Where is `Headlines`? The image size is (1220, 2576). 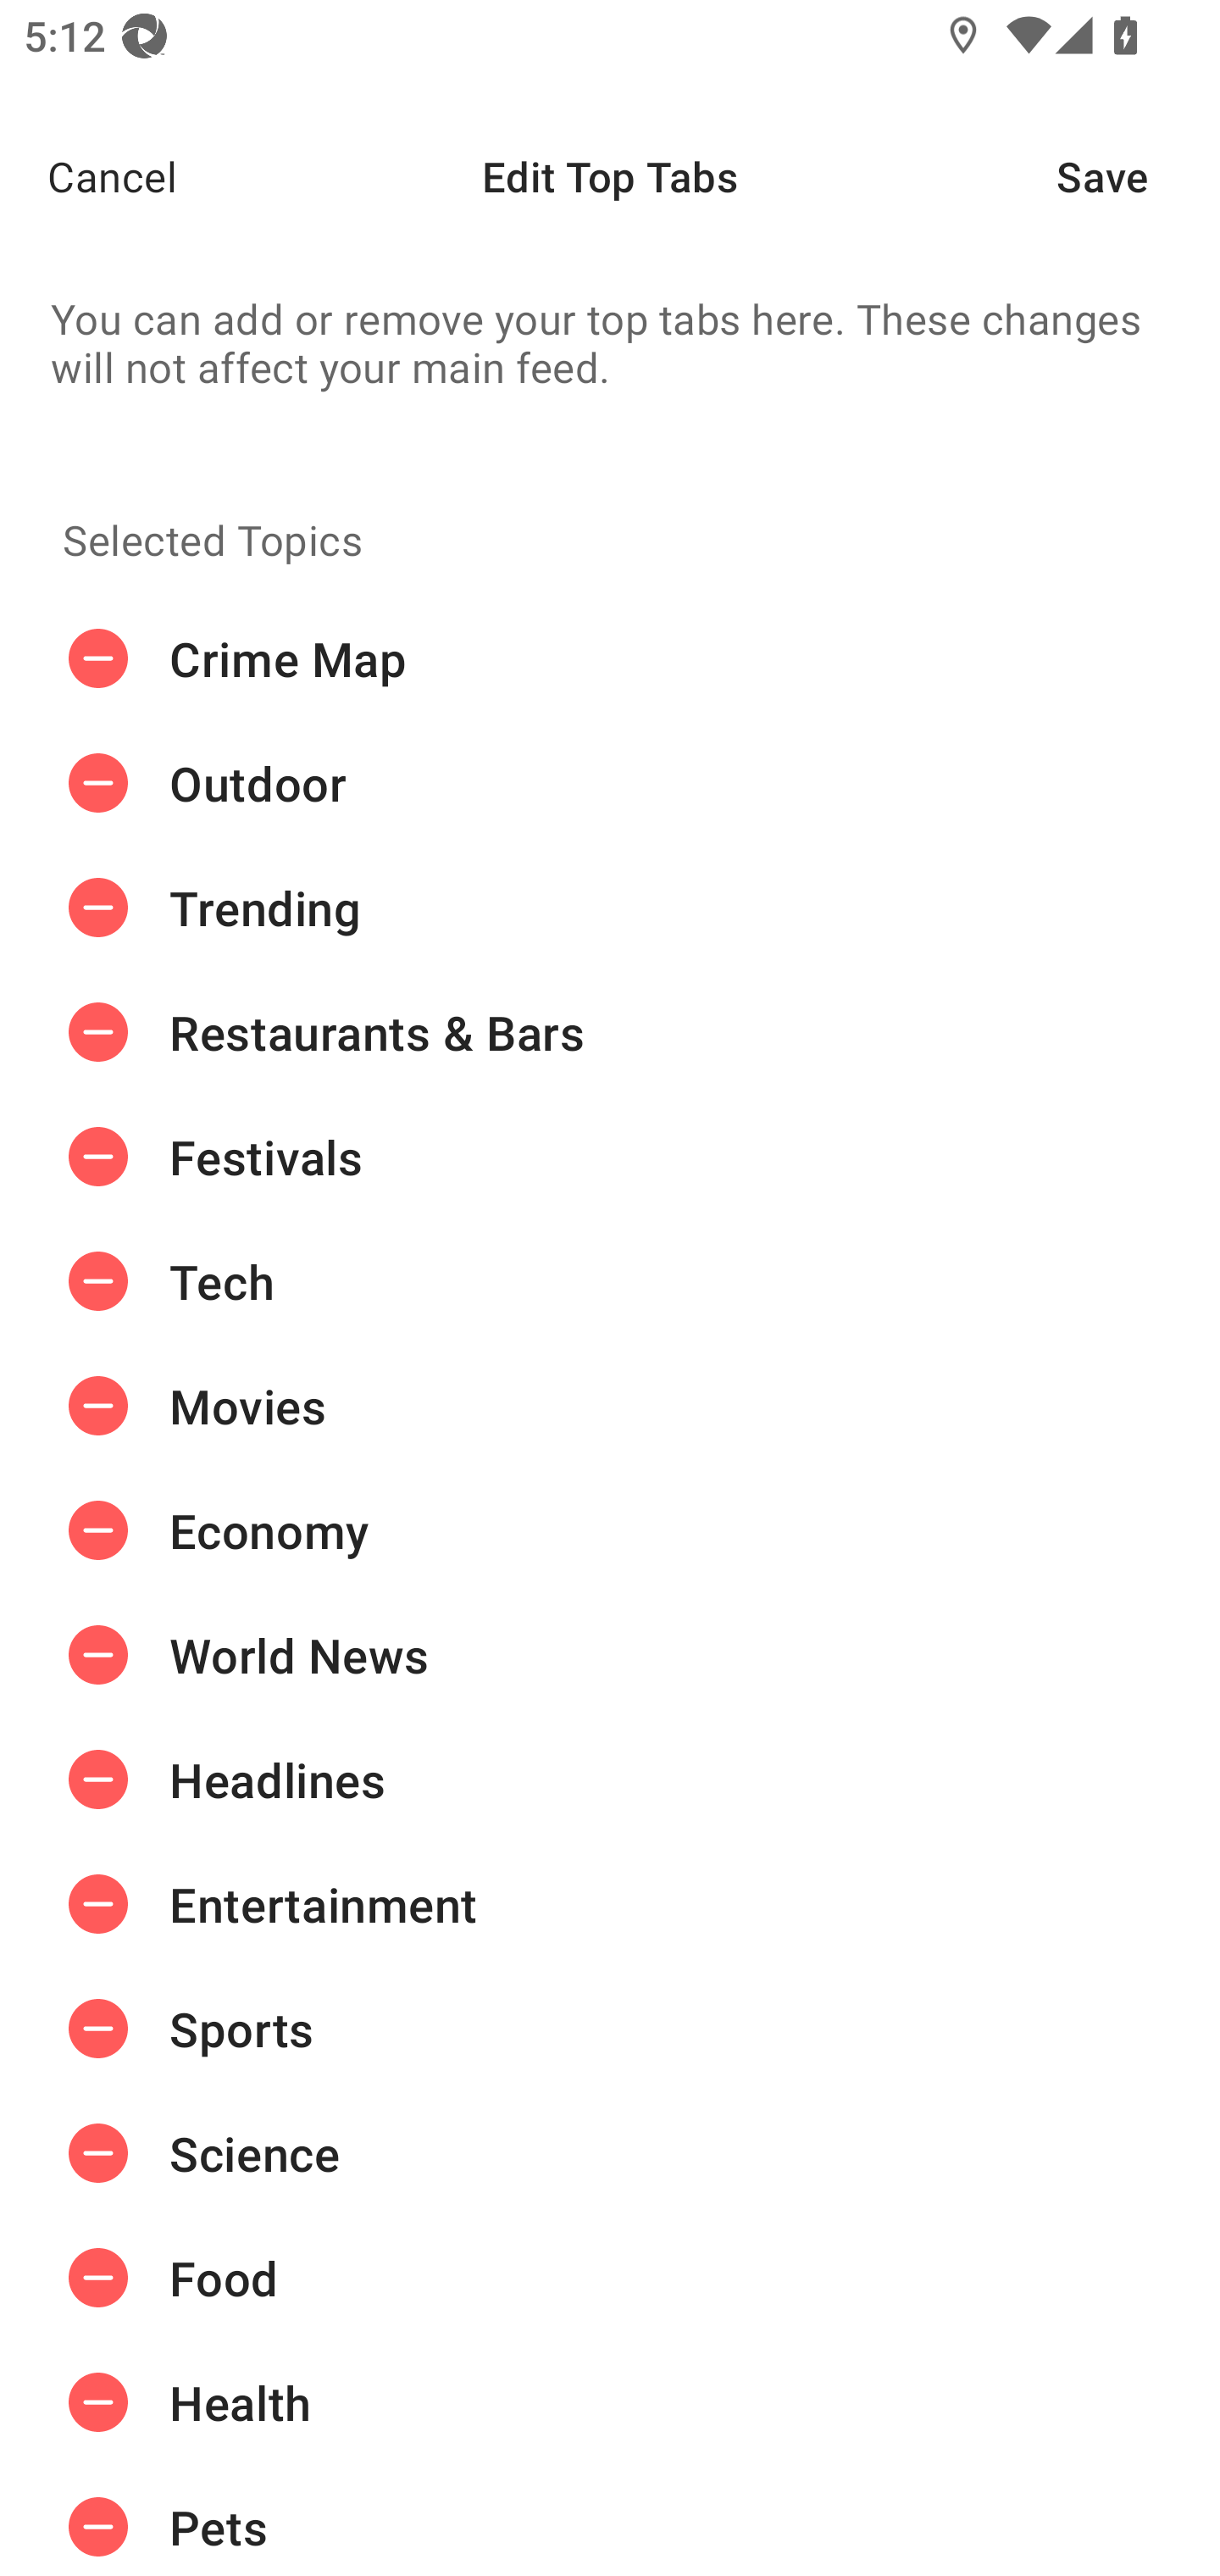
Headlines is located at coordinates (610, 1779).